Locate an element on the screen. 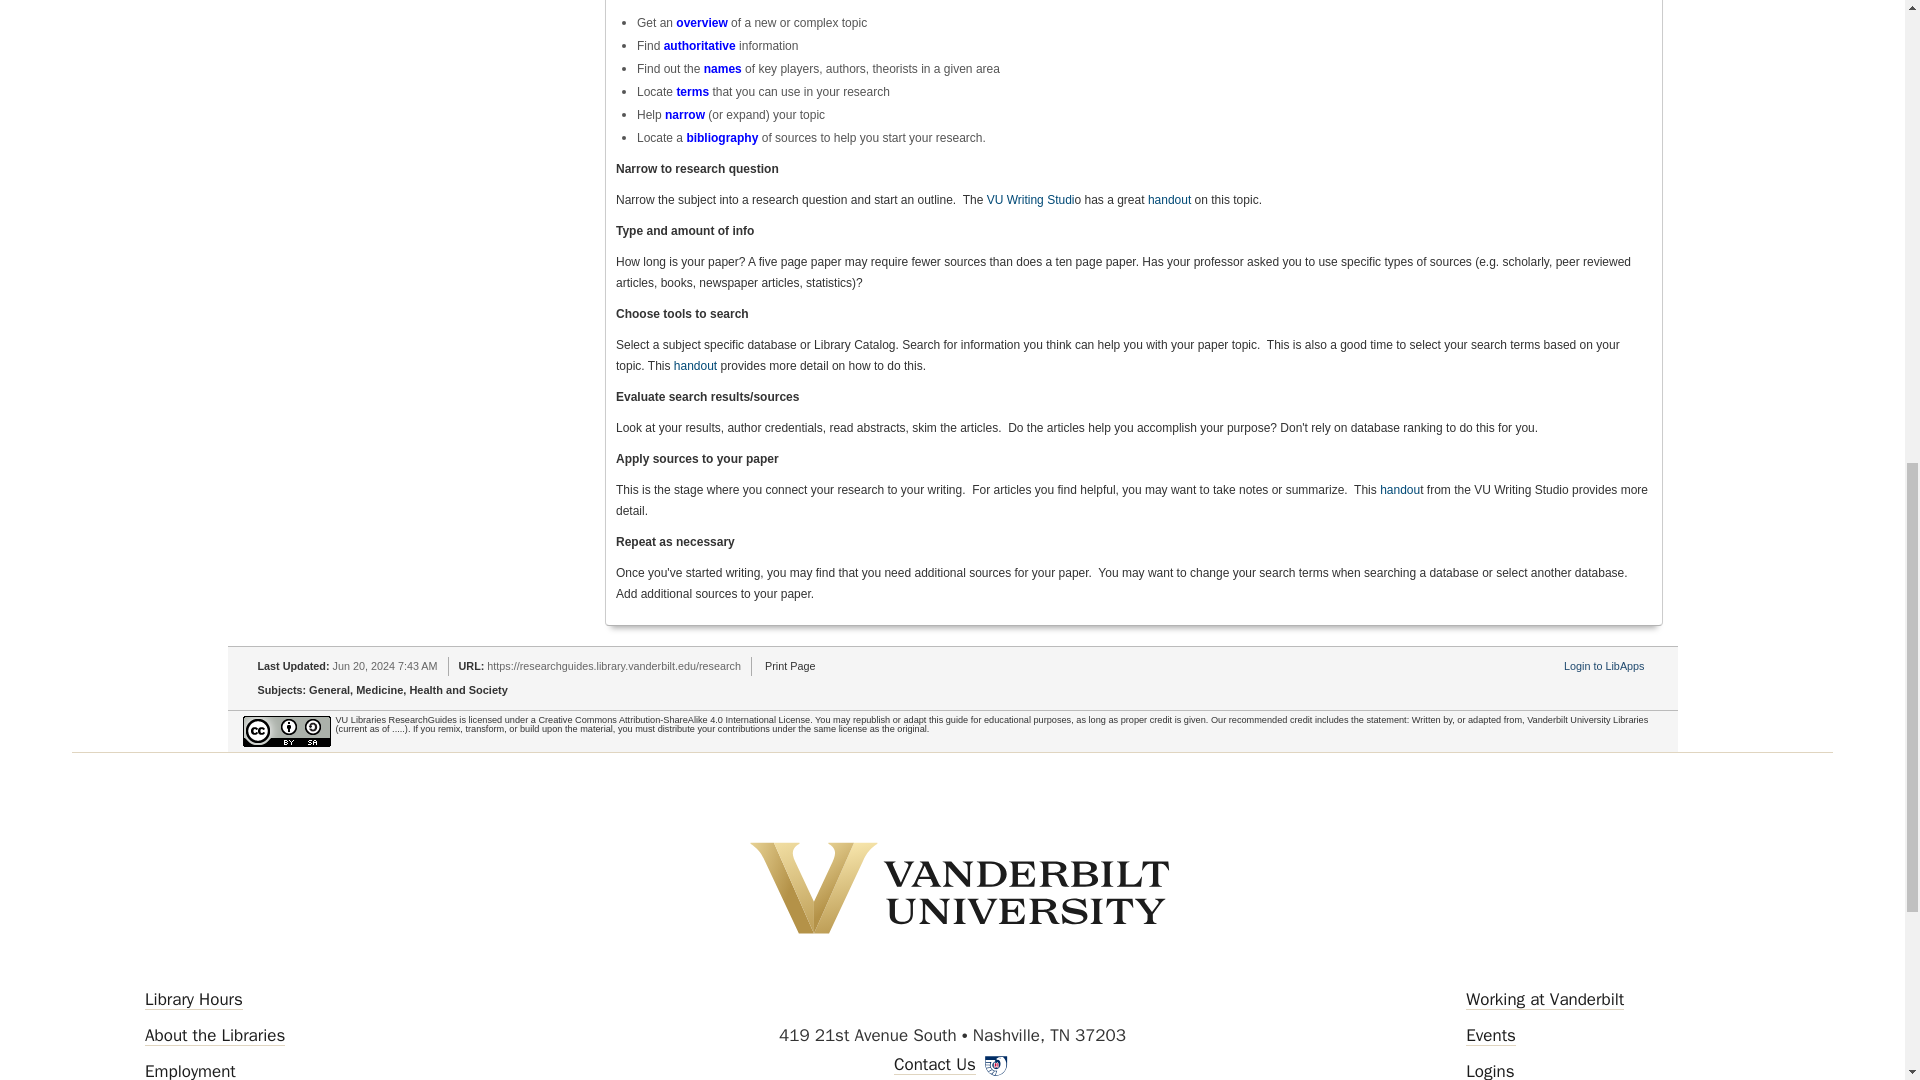 This screenshot has height=1080, width=1920. Print Page is located at coordinates (788, 665).